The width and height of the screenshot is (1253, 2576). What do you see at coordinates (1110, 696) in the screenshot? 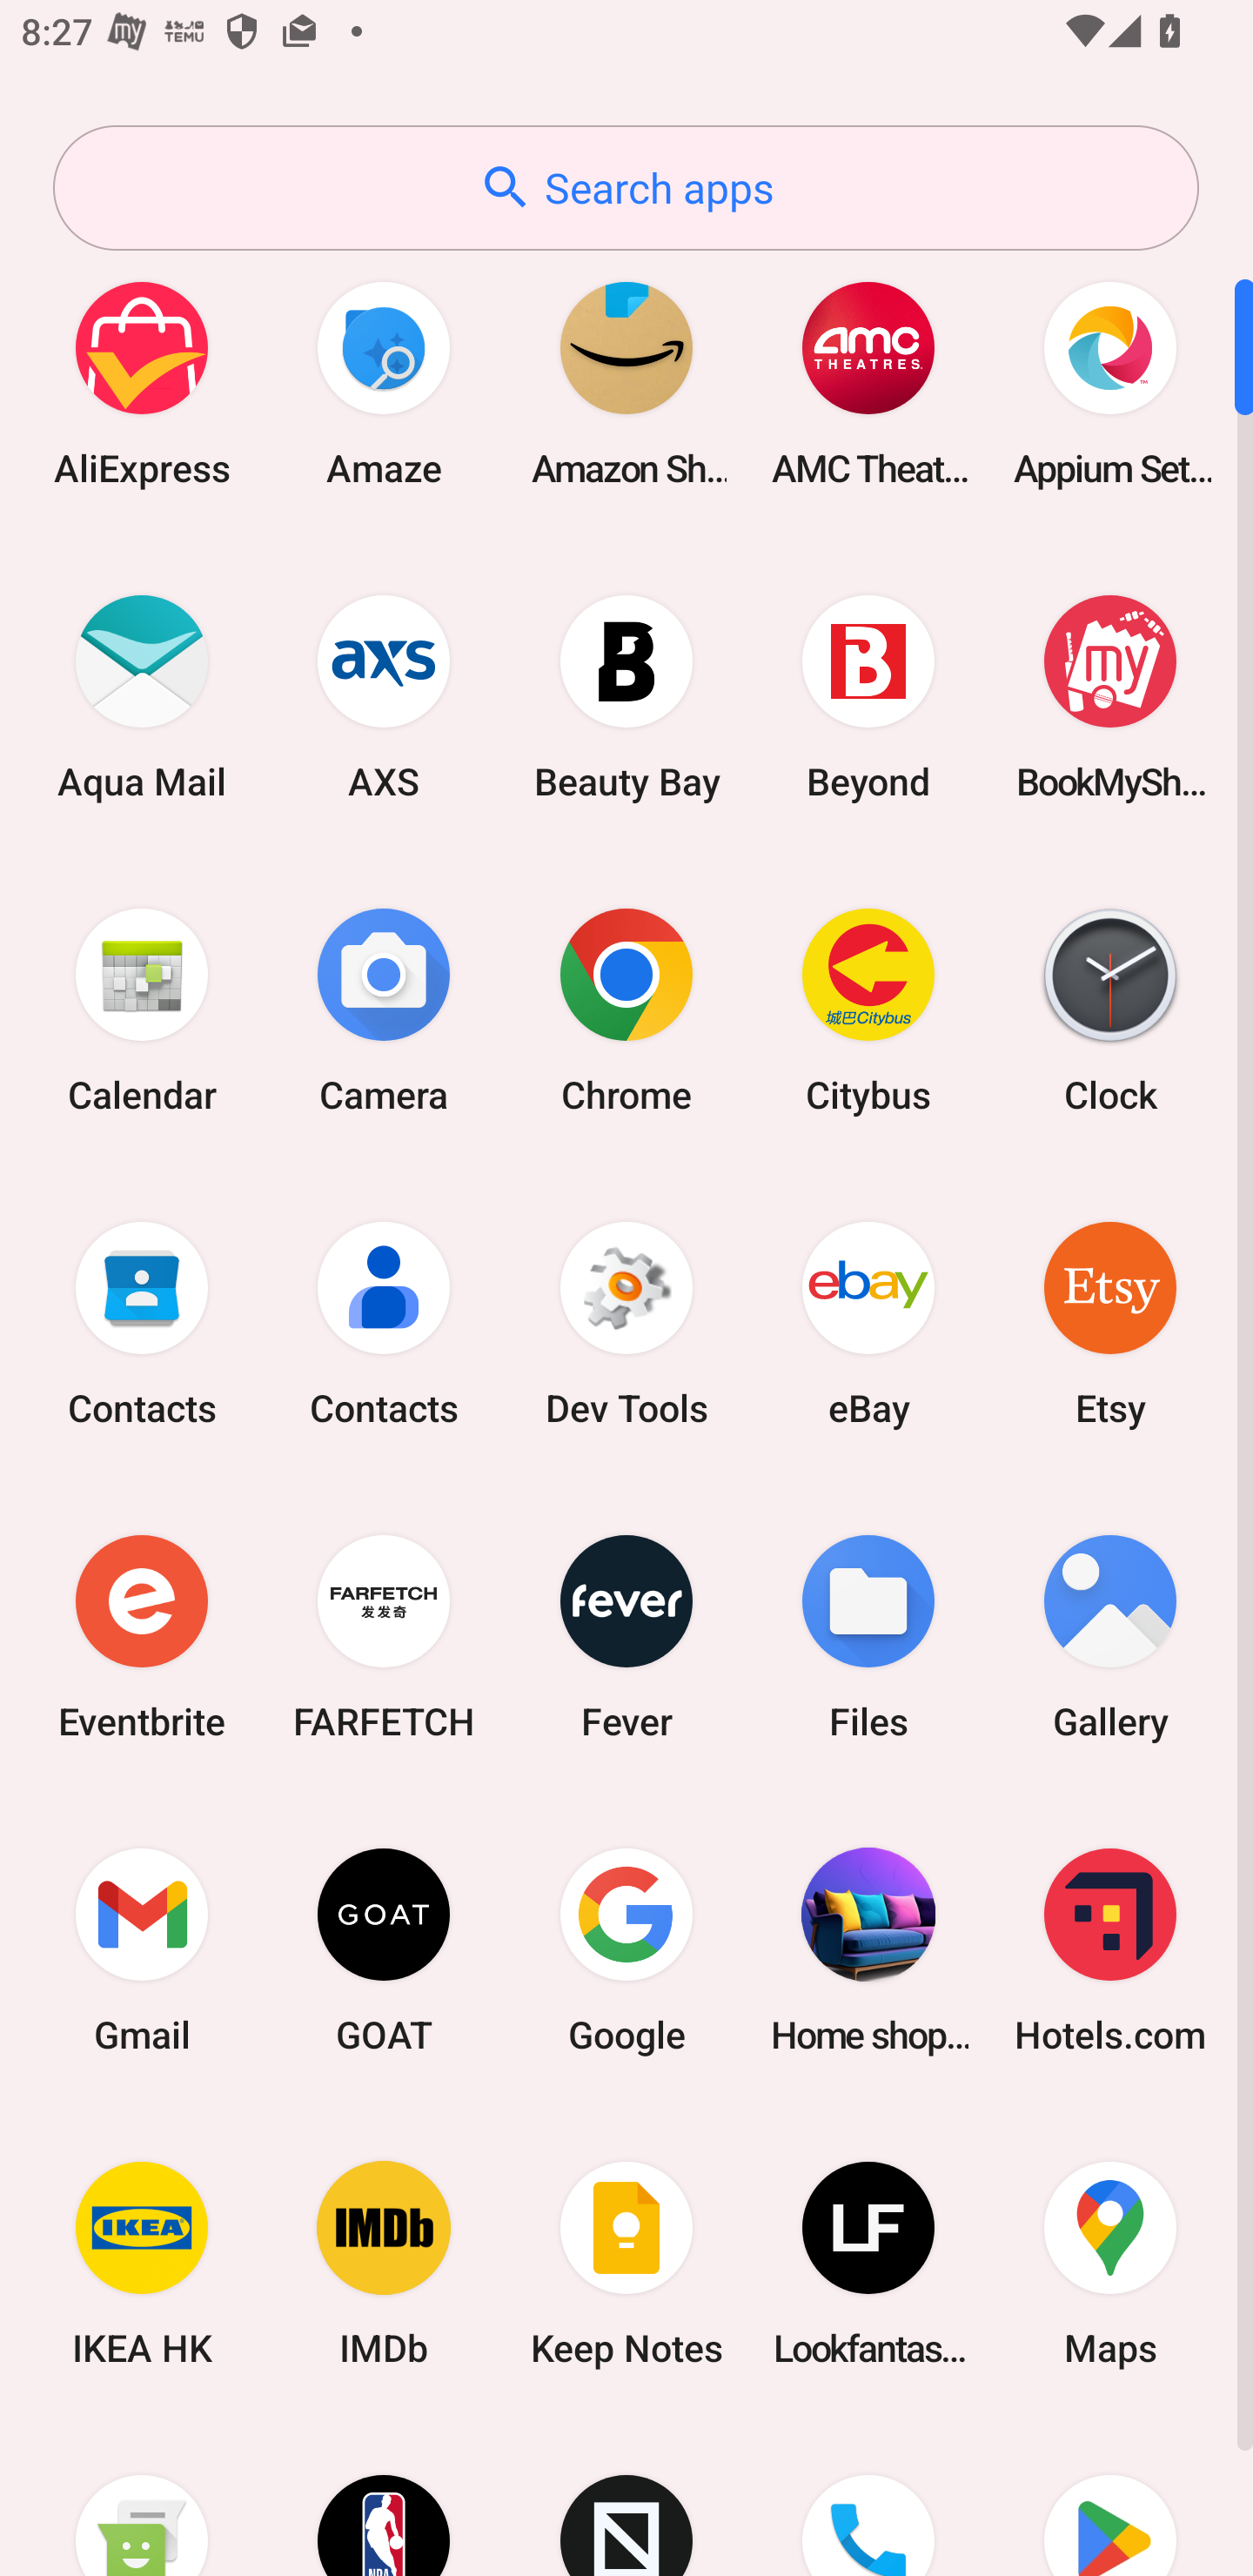
I see `BookMyShow` at bounding box center [1110, 696].